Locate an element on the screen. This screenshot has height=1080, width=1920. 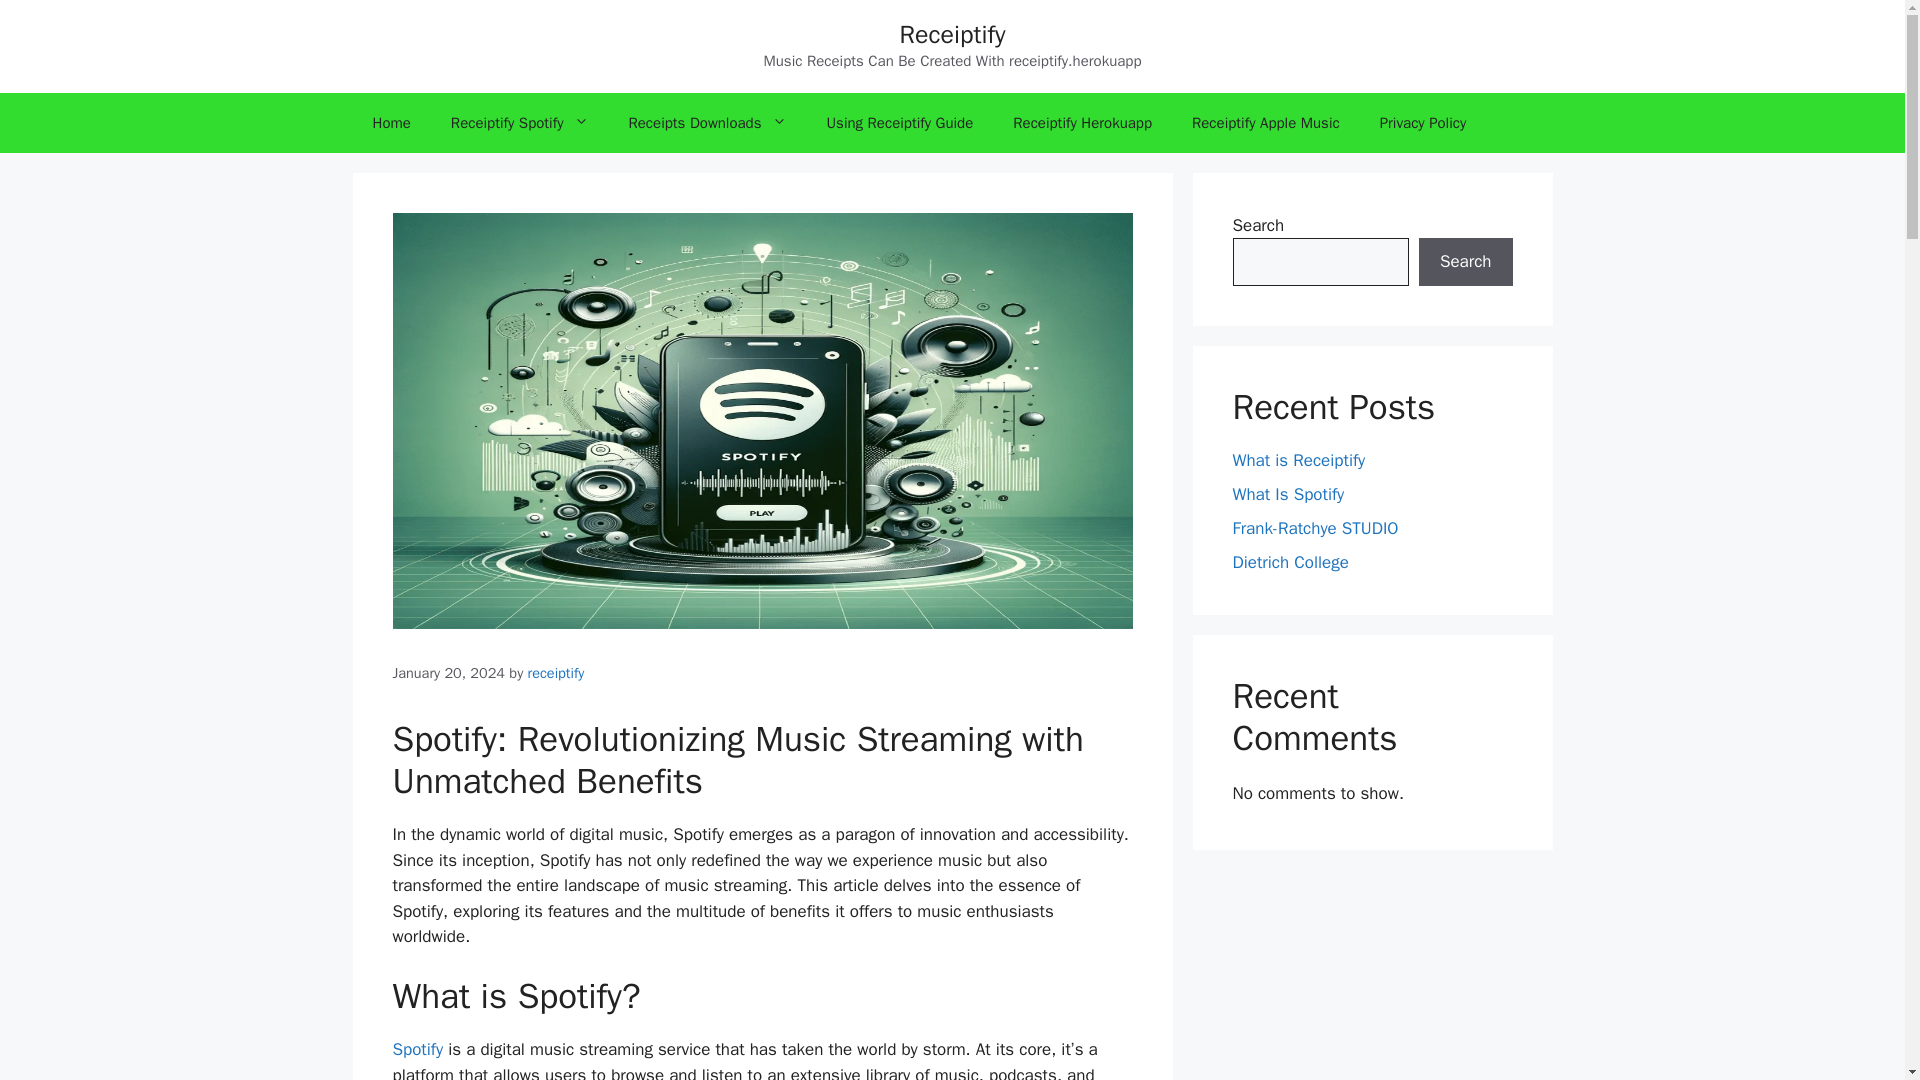
Receiptify Spotify is located at coordinates (519, 122).